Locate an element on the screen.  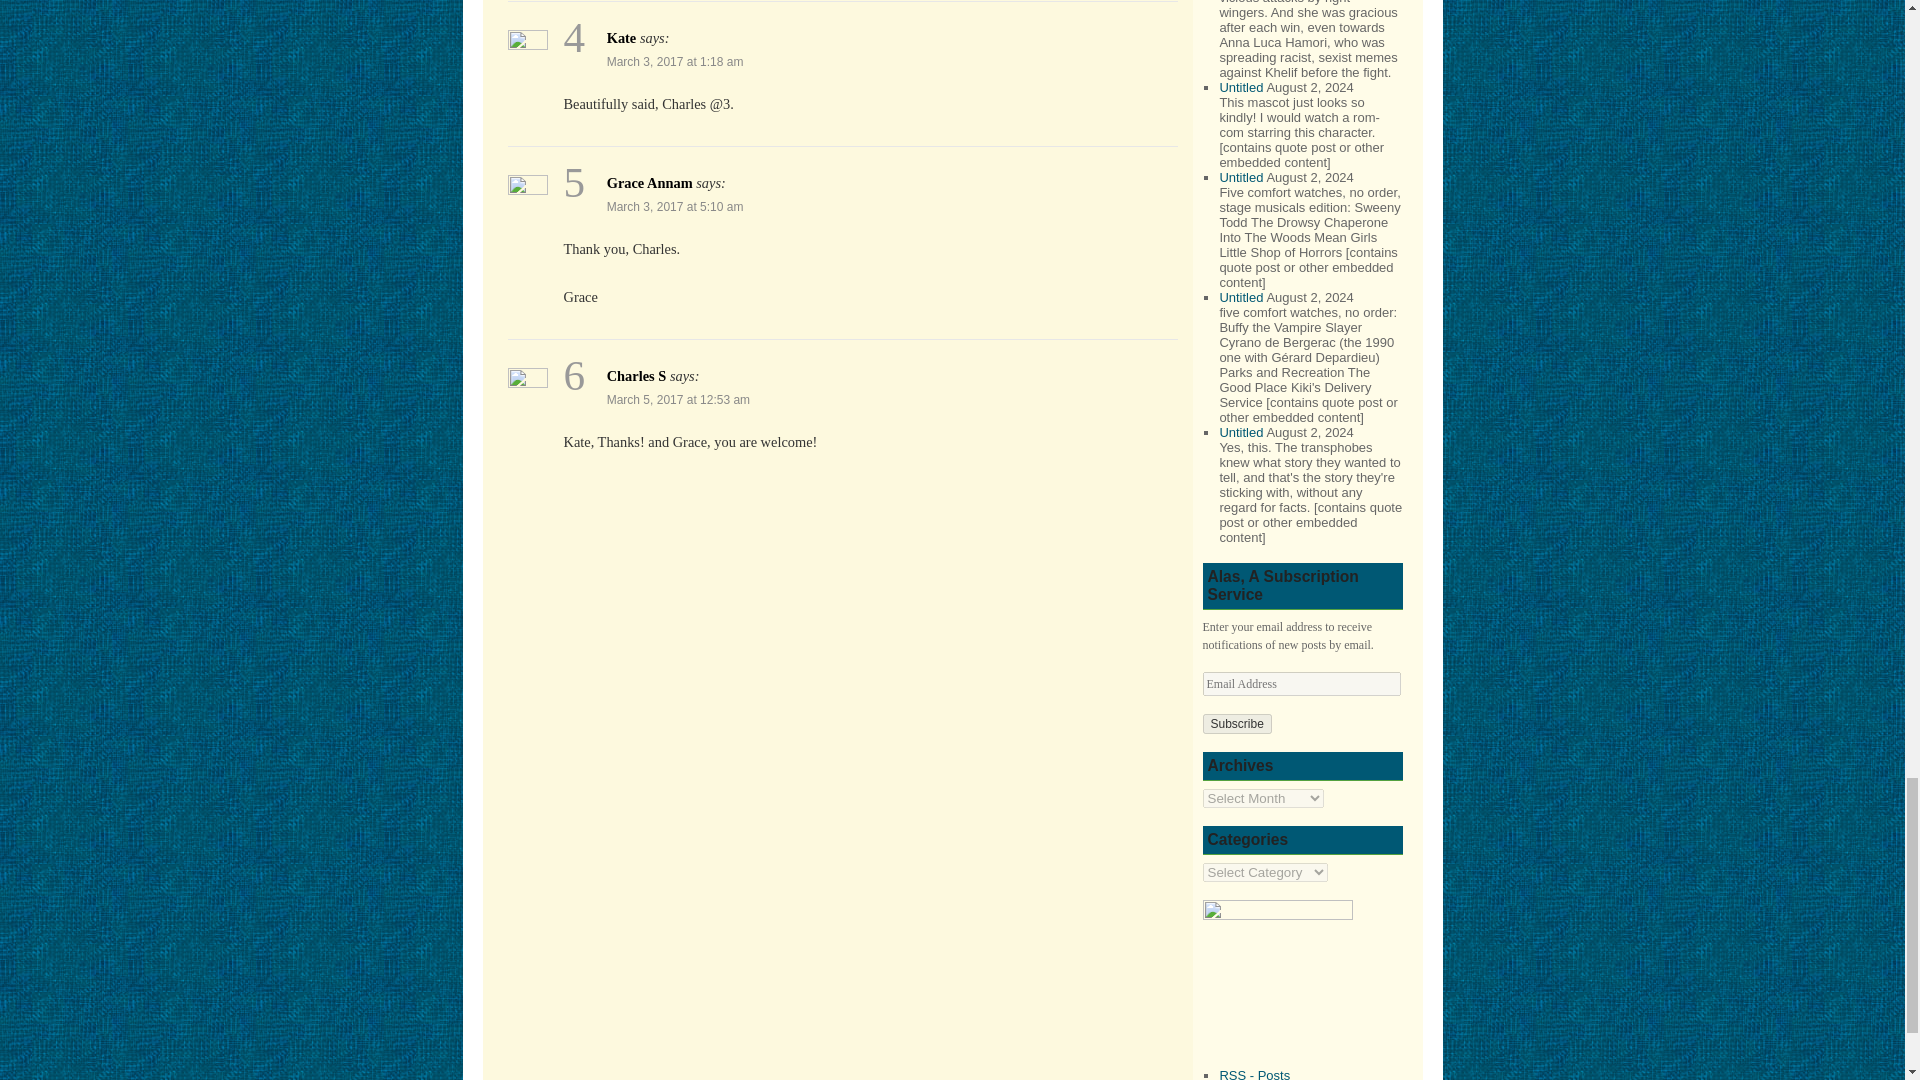
March 3, 2017 at 5:10 am is located at coordinates (675, 206).